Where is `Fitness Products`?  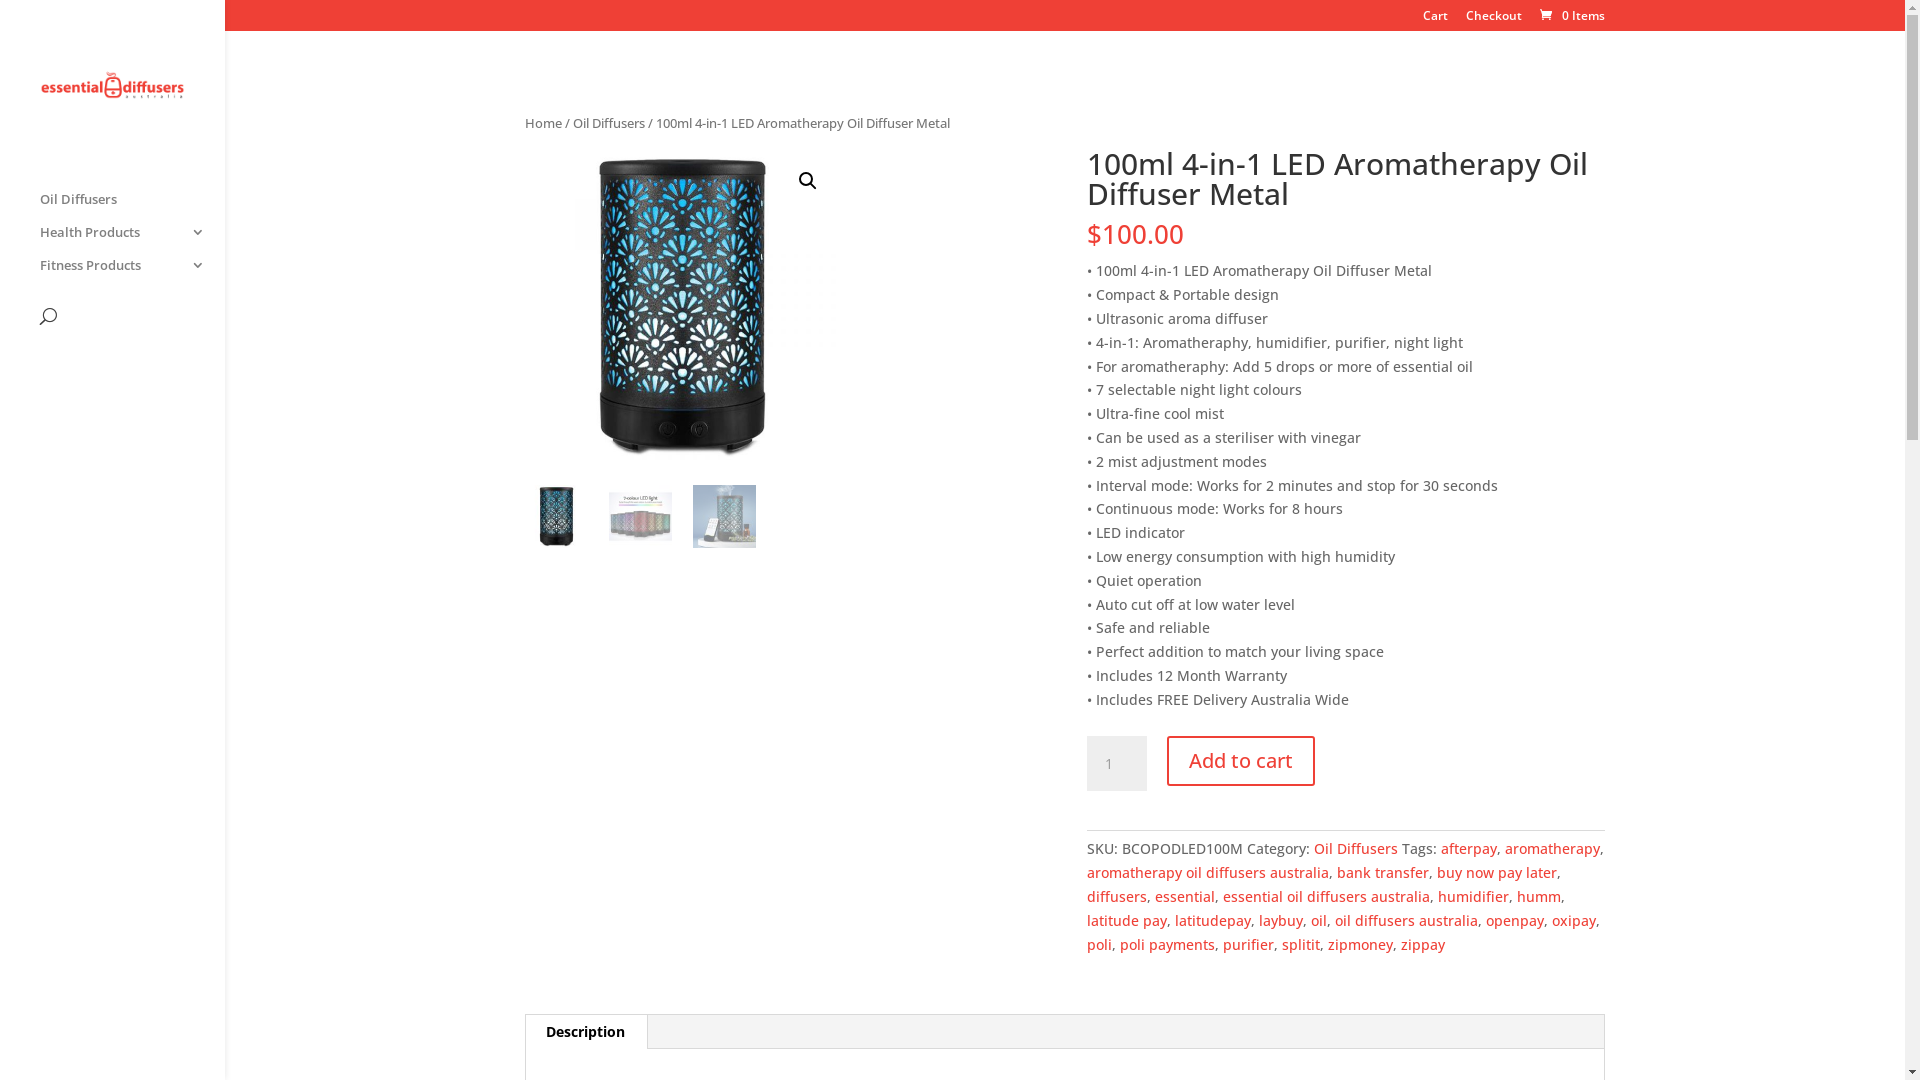
Fitness Products is located at coordinates (132, 274).